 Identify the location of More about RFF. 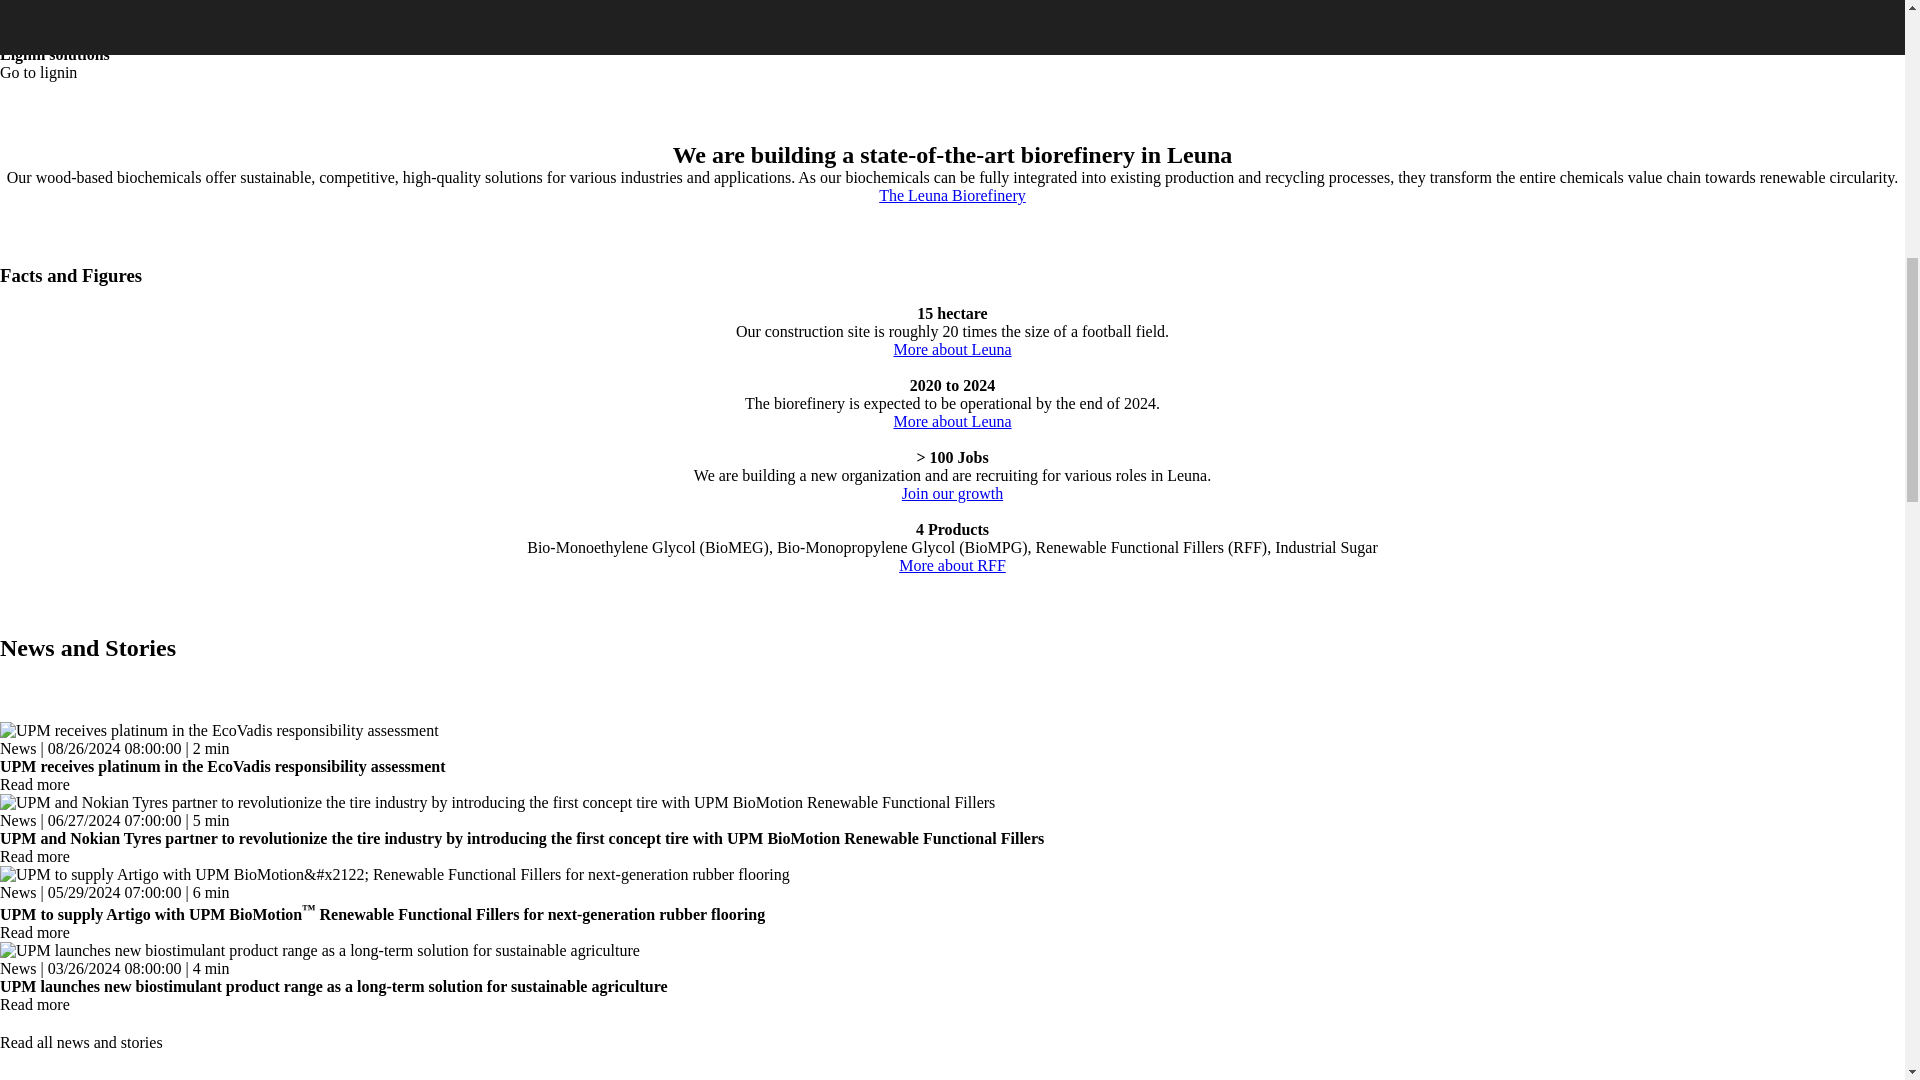
(952, 565).